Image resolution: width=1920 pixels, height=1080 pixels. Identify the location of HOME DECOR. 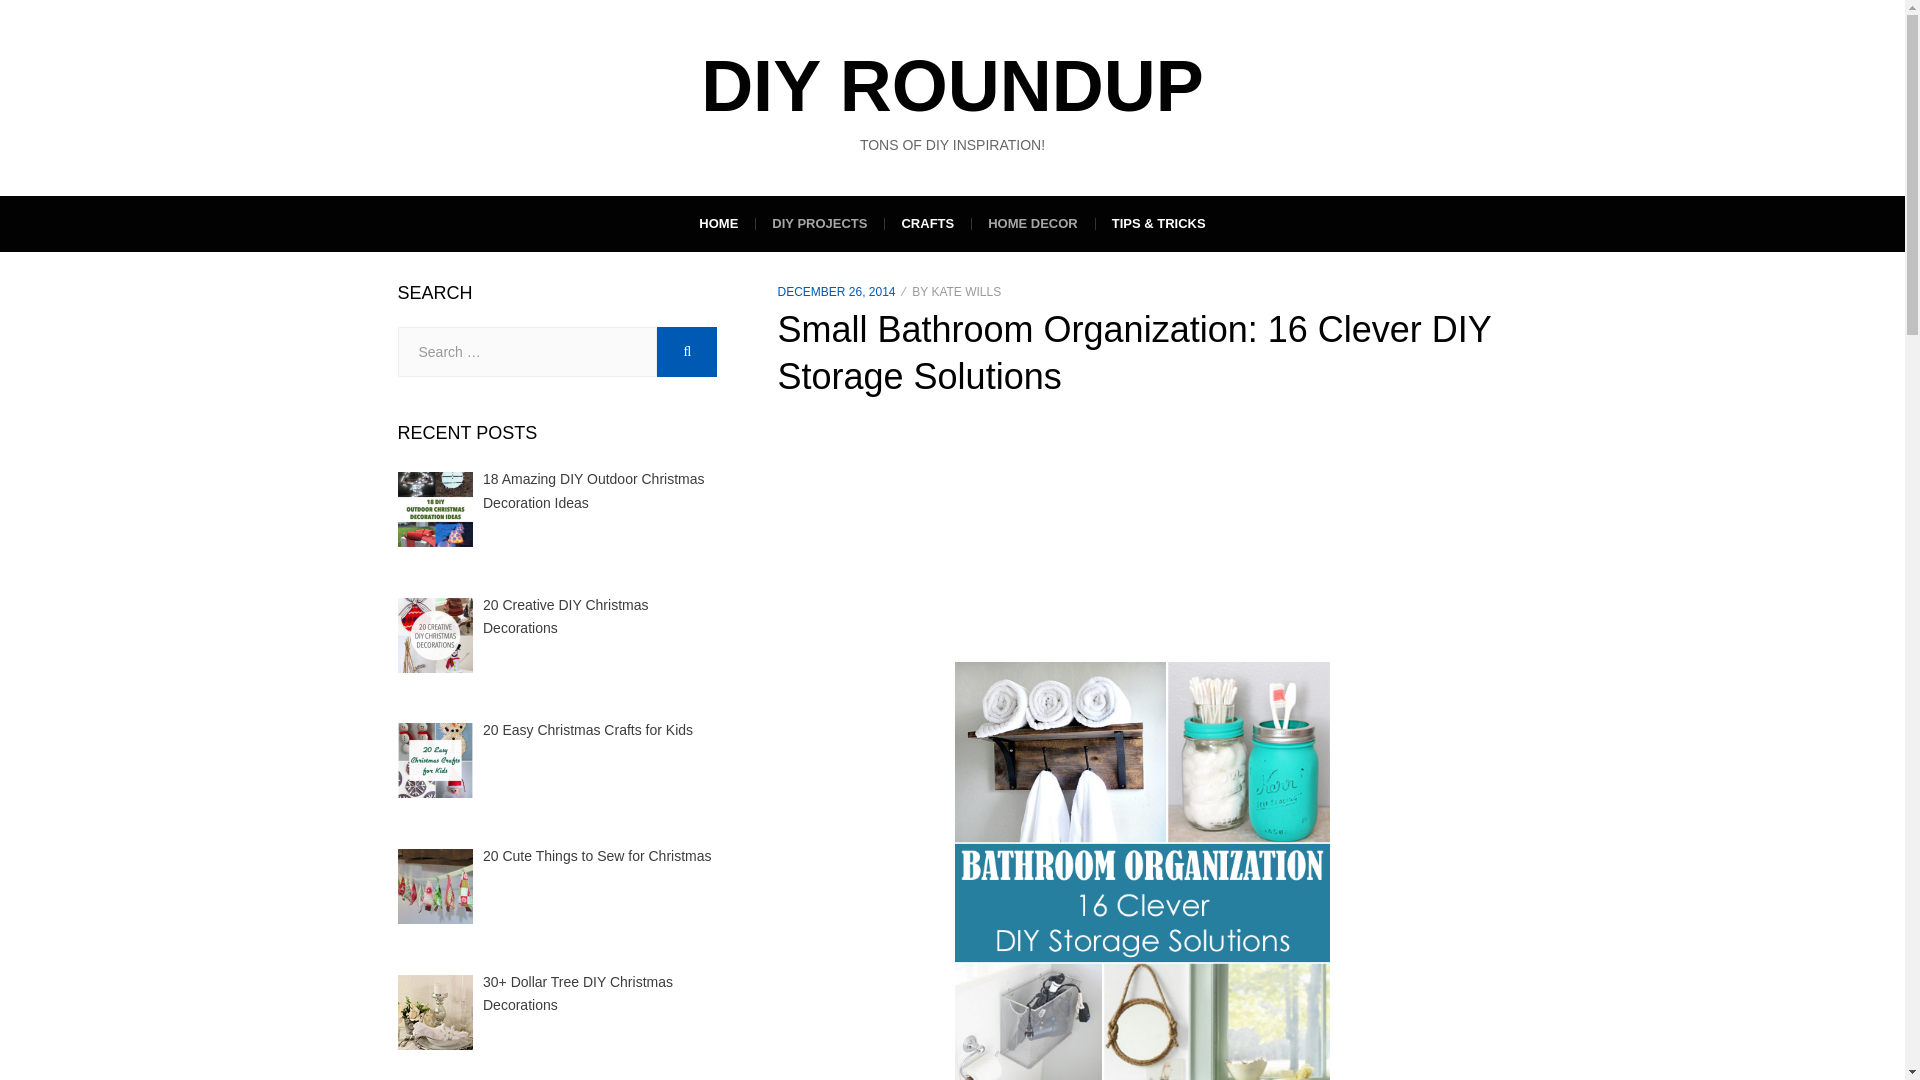
(1032, 223).